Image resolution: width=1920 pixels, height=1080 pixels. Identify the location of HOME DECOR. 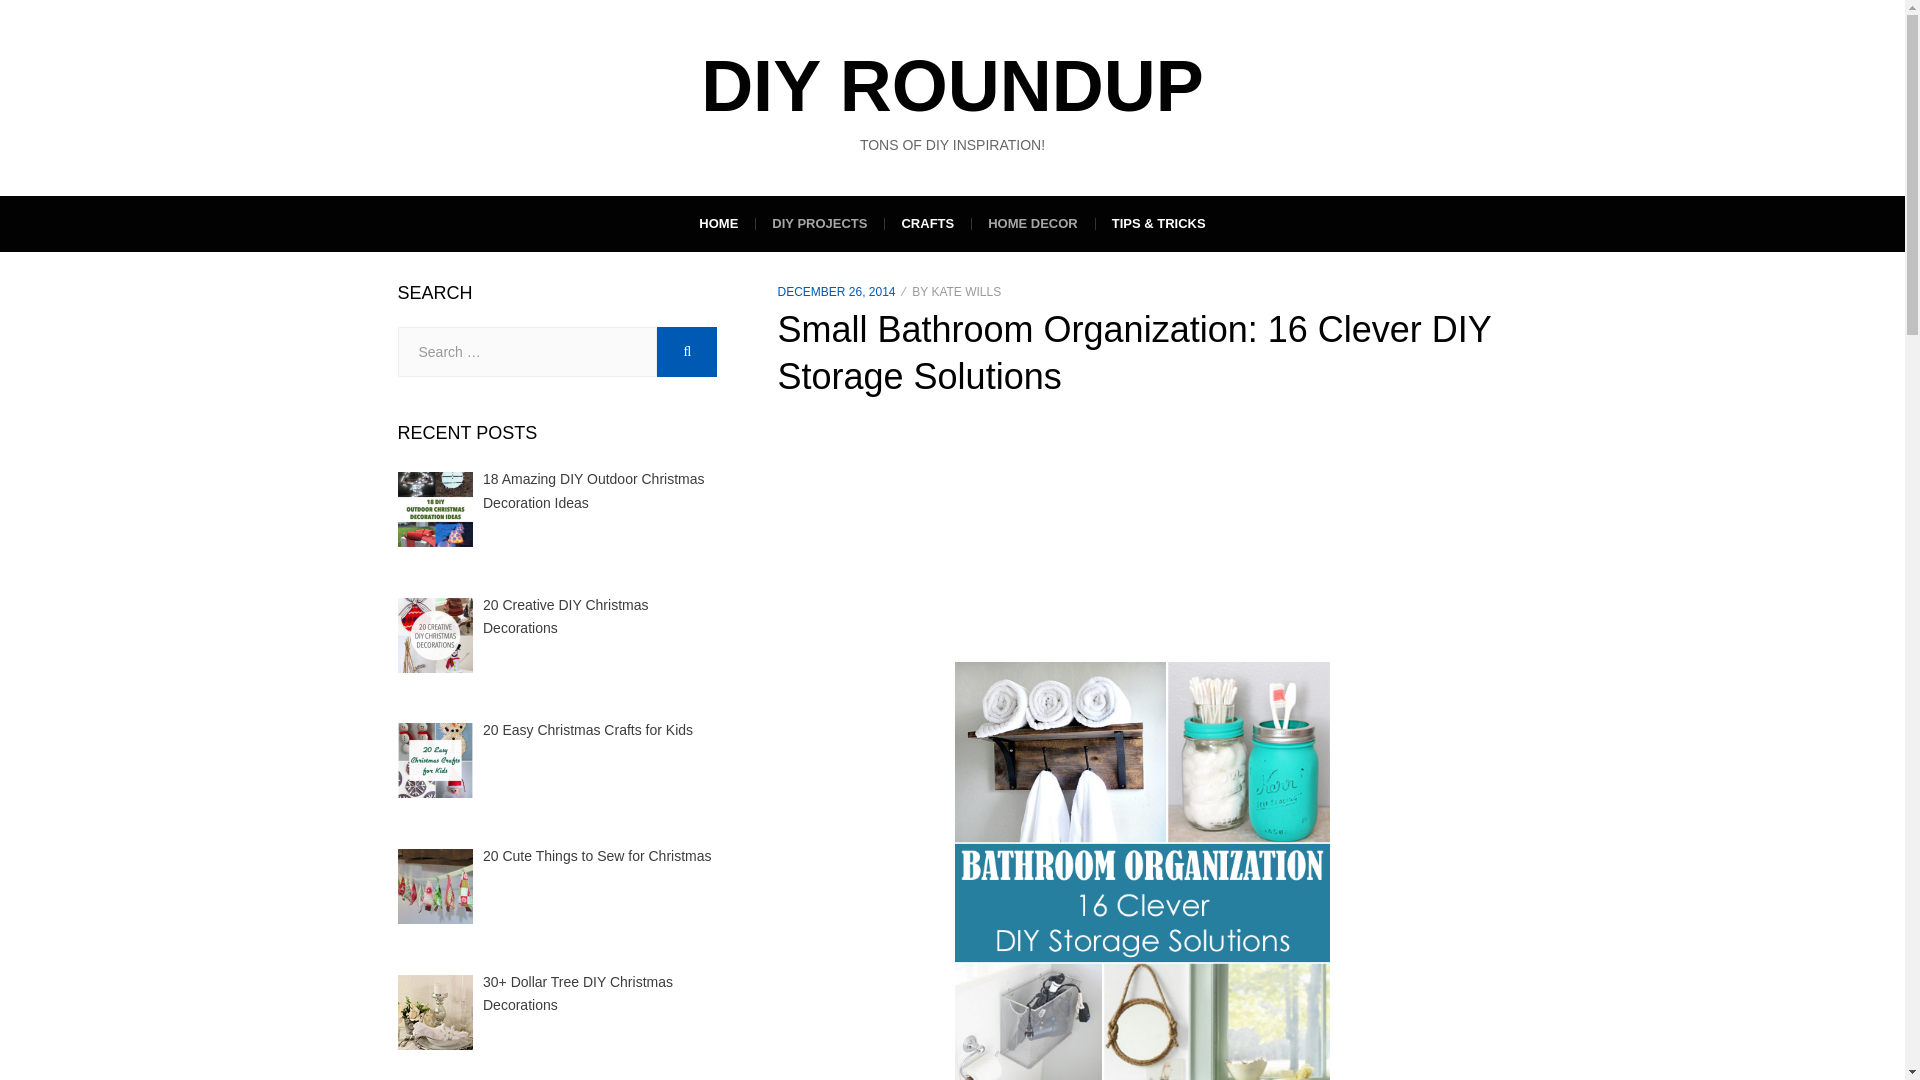
(1032, 223).